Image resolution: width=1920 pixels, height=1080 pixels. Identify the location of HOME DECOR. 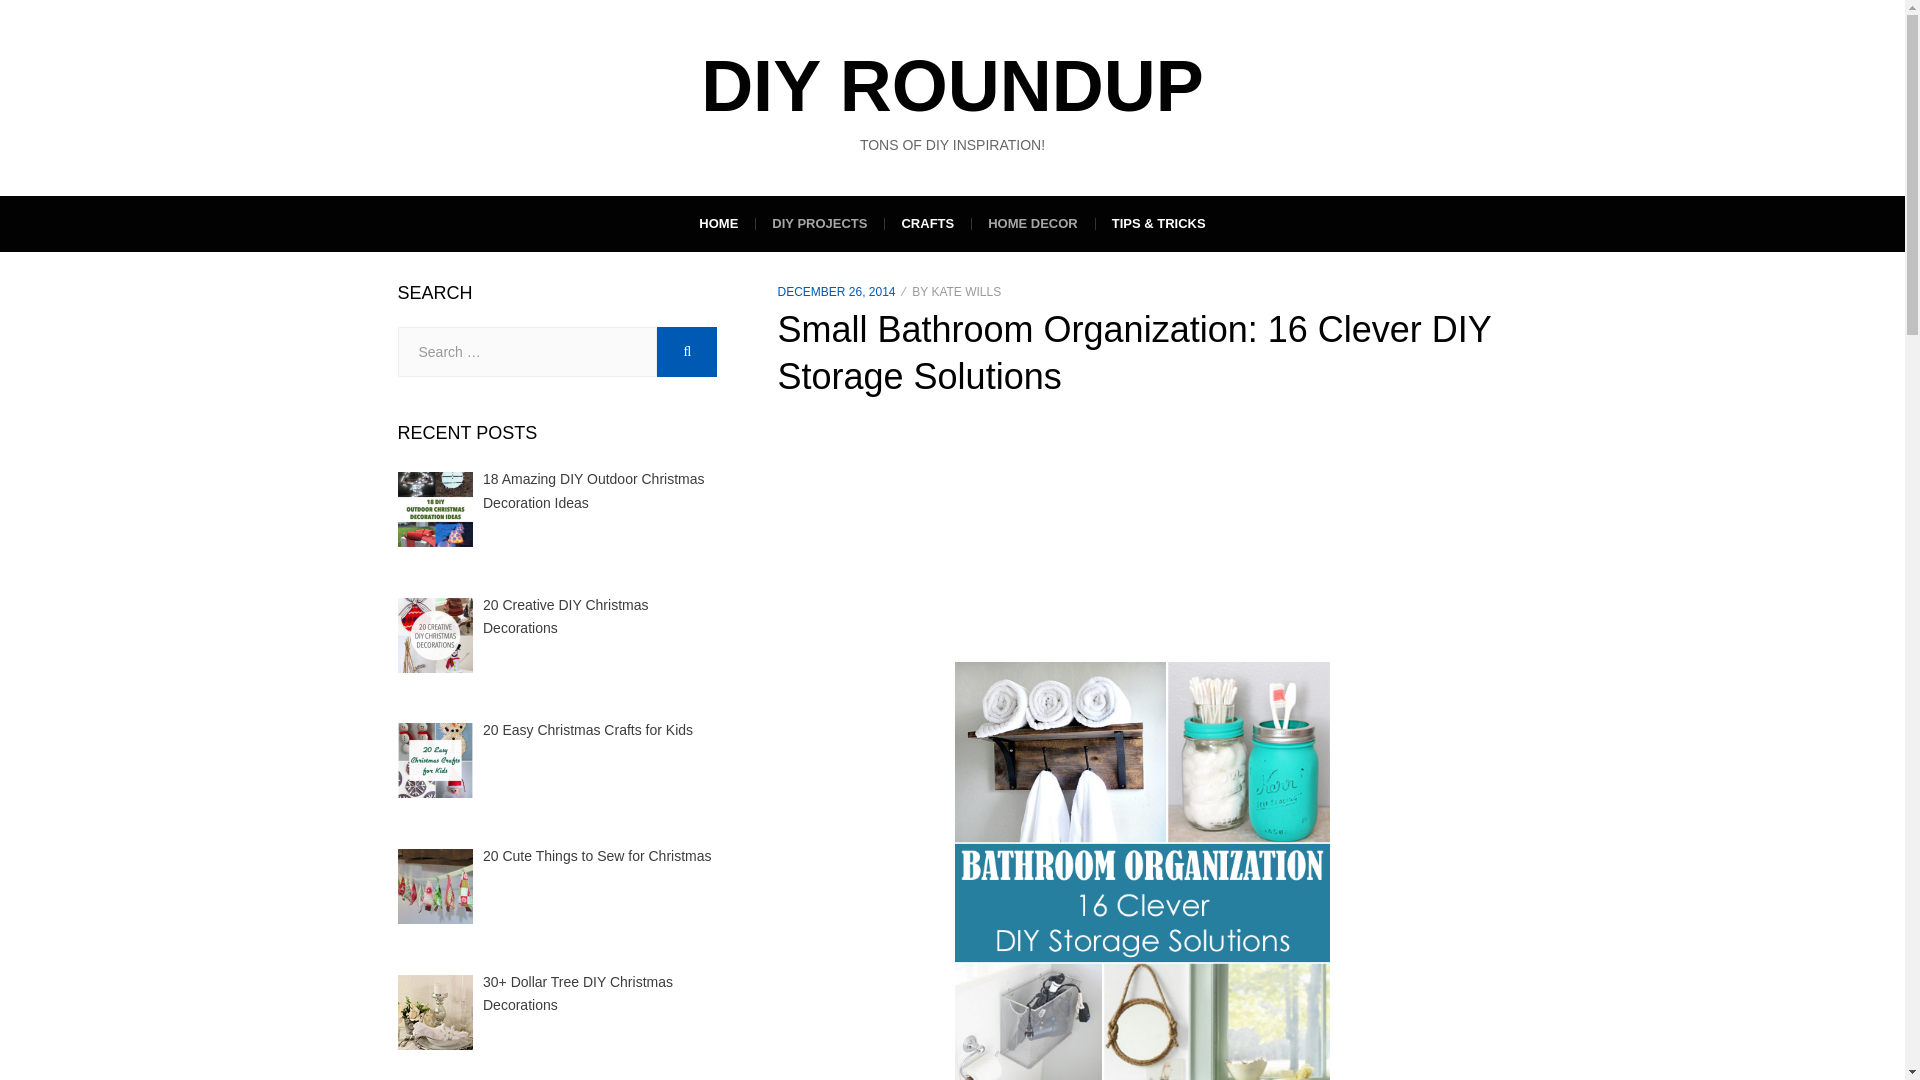
(1032, 223).